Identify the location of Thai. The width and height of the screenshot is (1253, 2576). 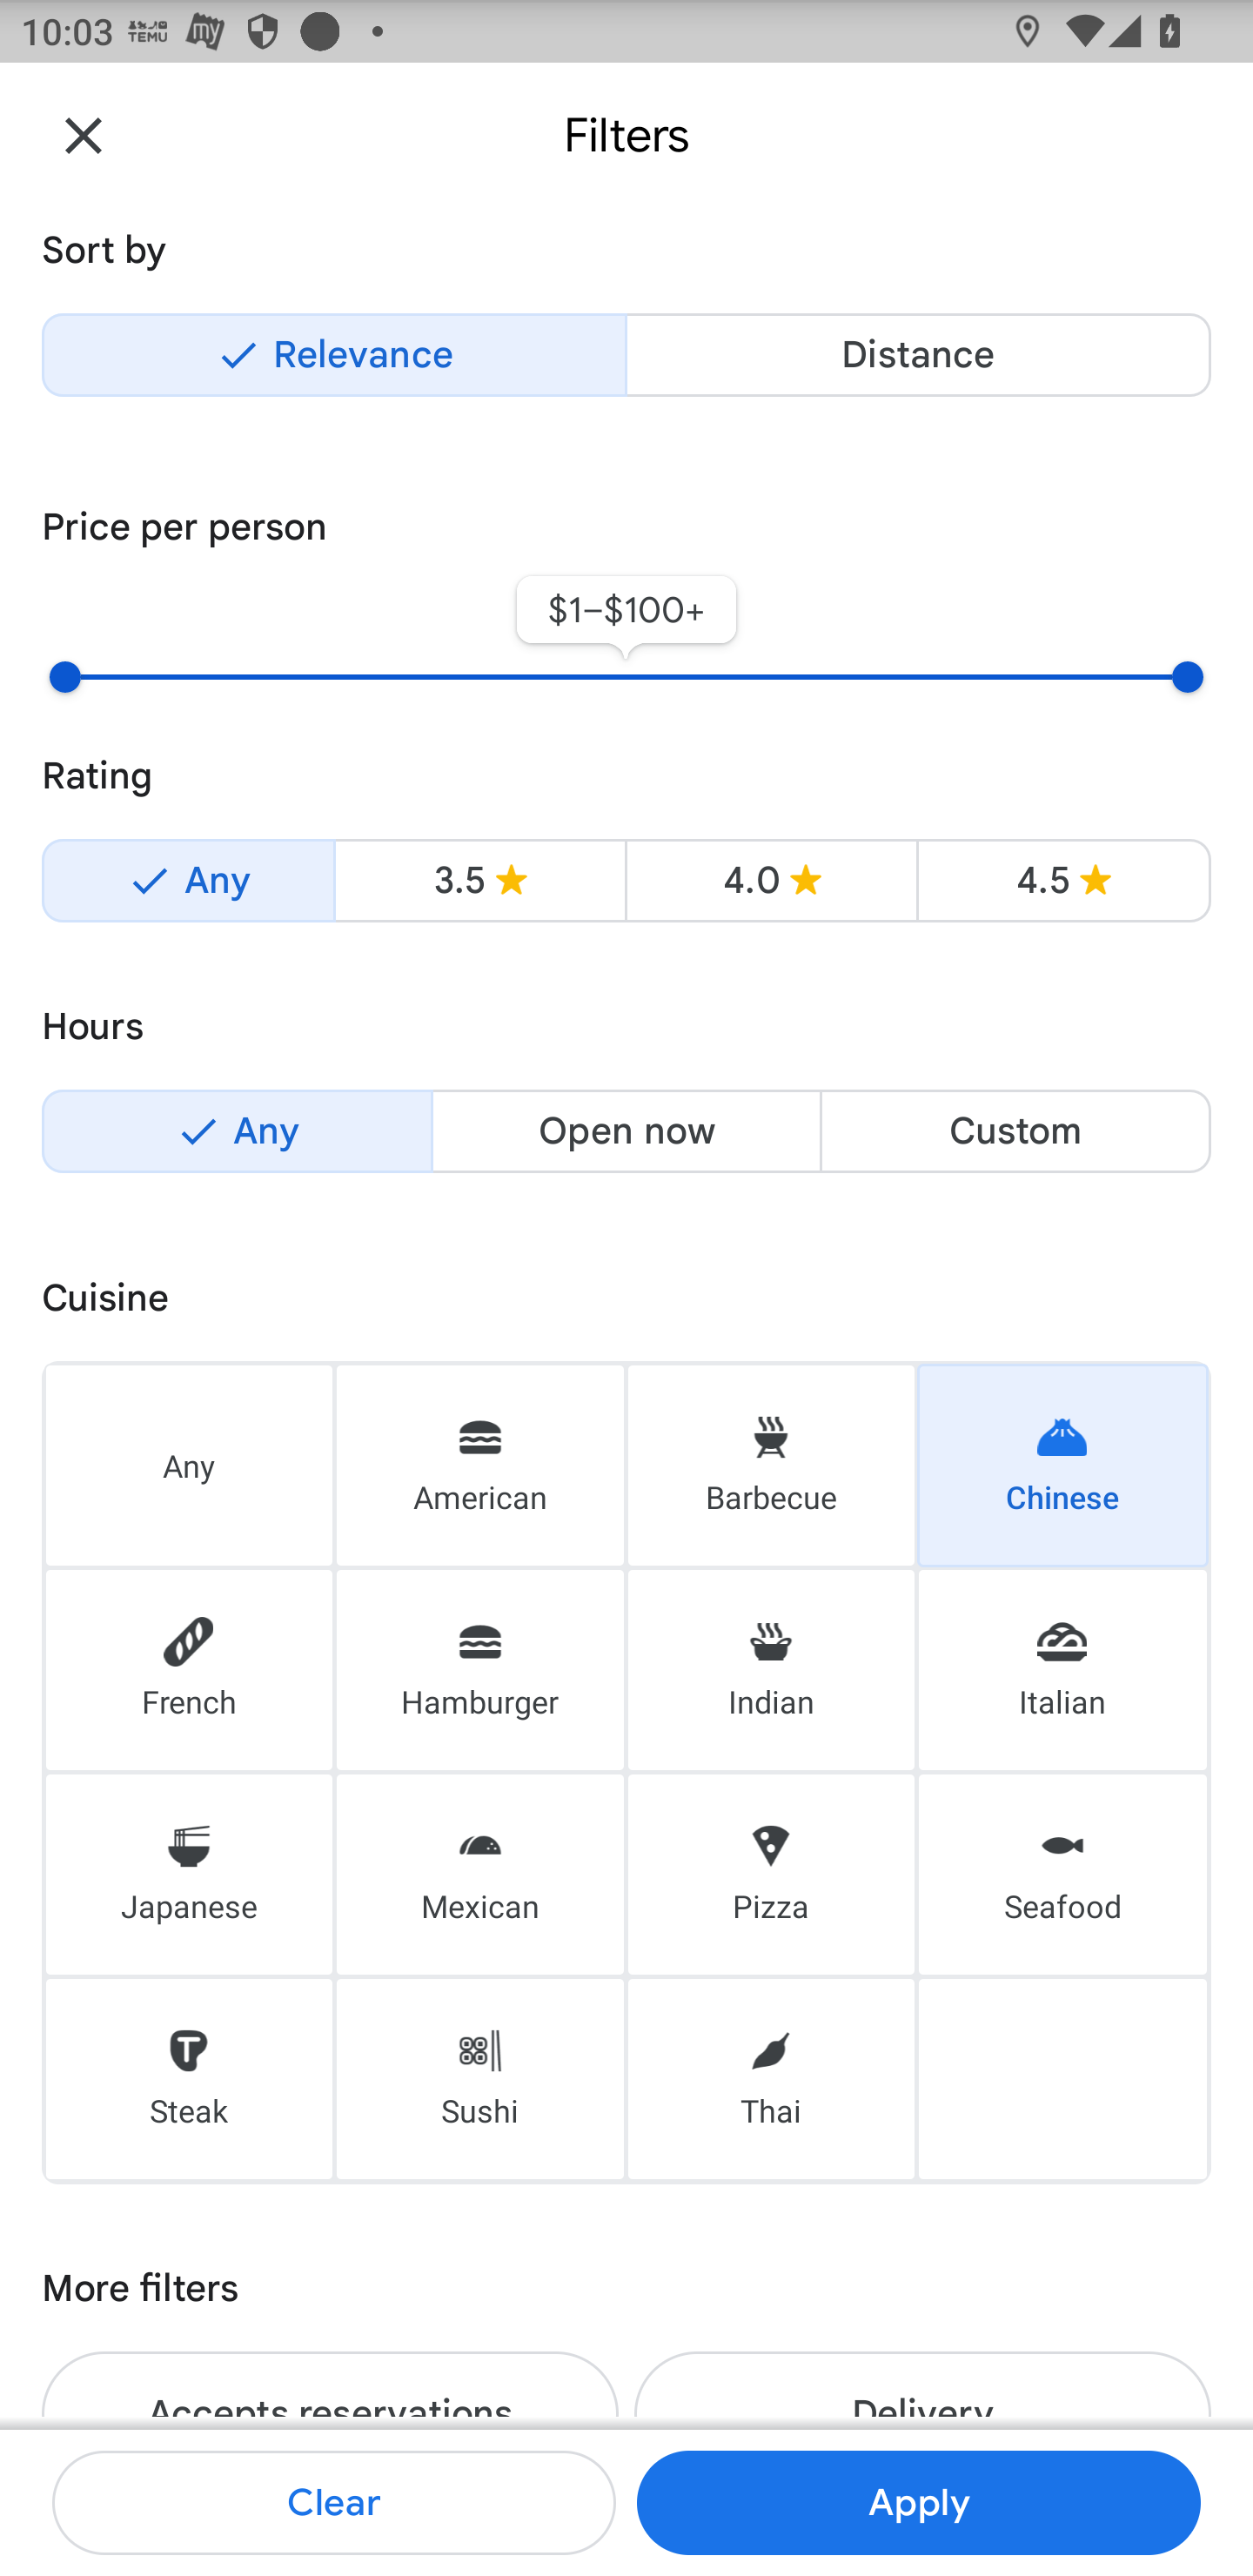
(771, 2080).